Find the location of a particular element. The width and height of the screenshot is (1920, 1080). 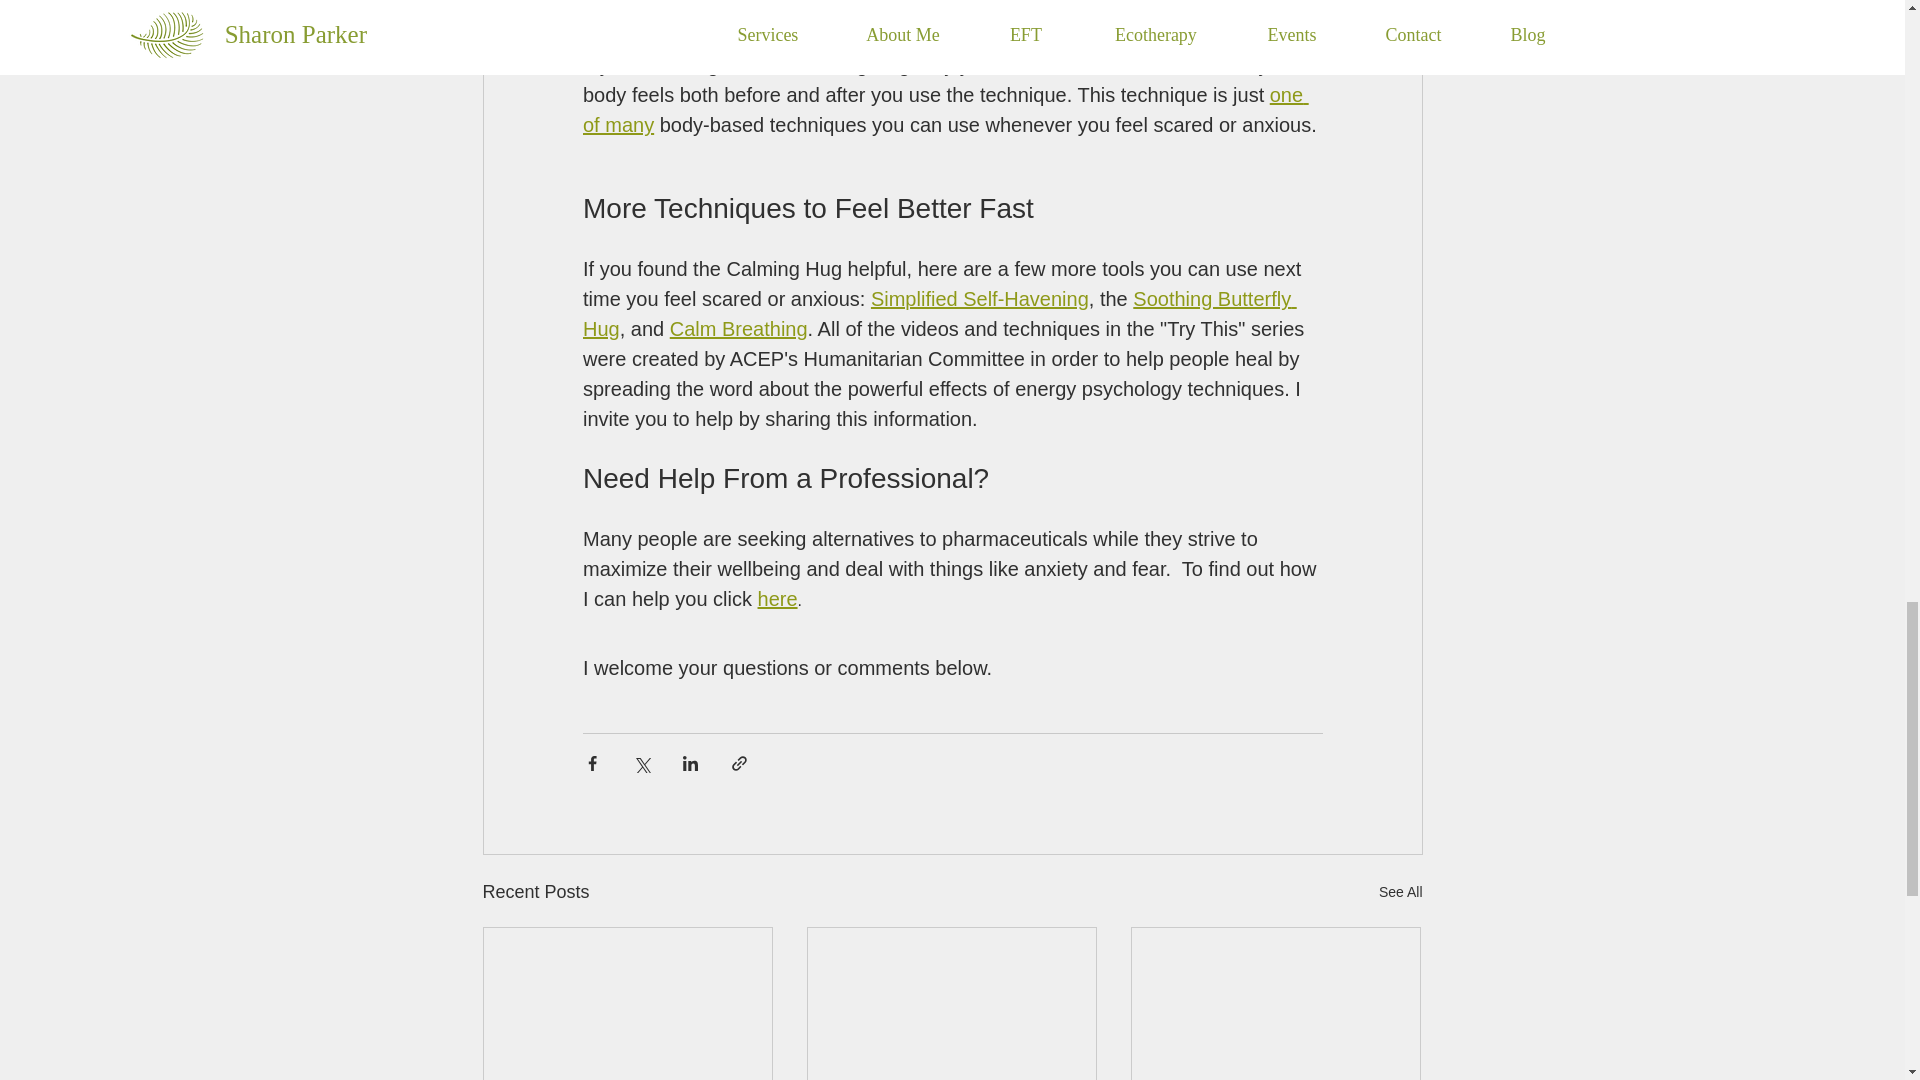

Calm Breathing is located at coordinates (737, 330).